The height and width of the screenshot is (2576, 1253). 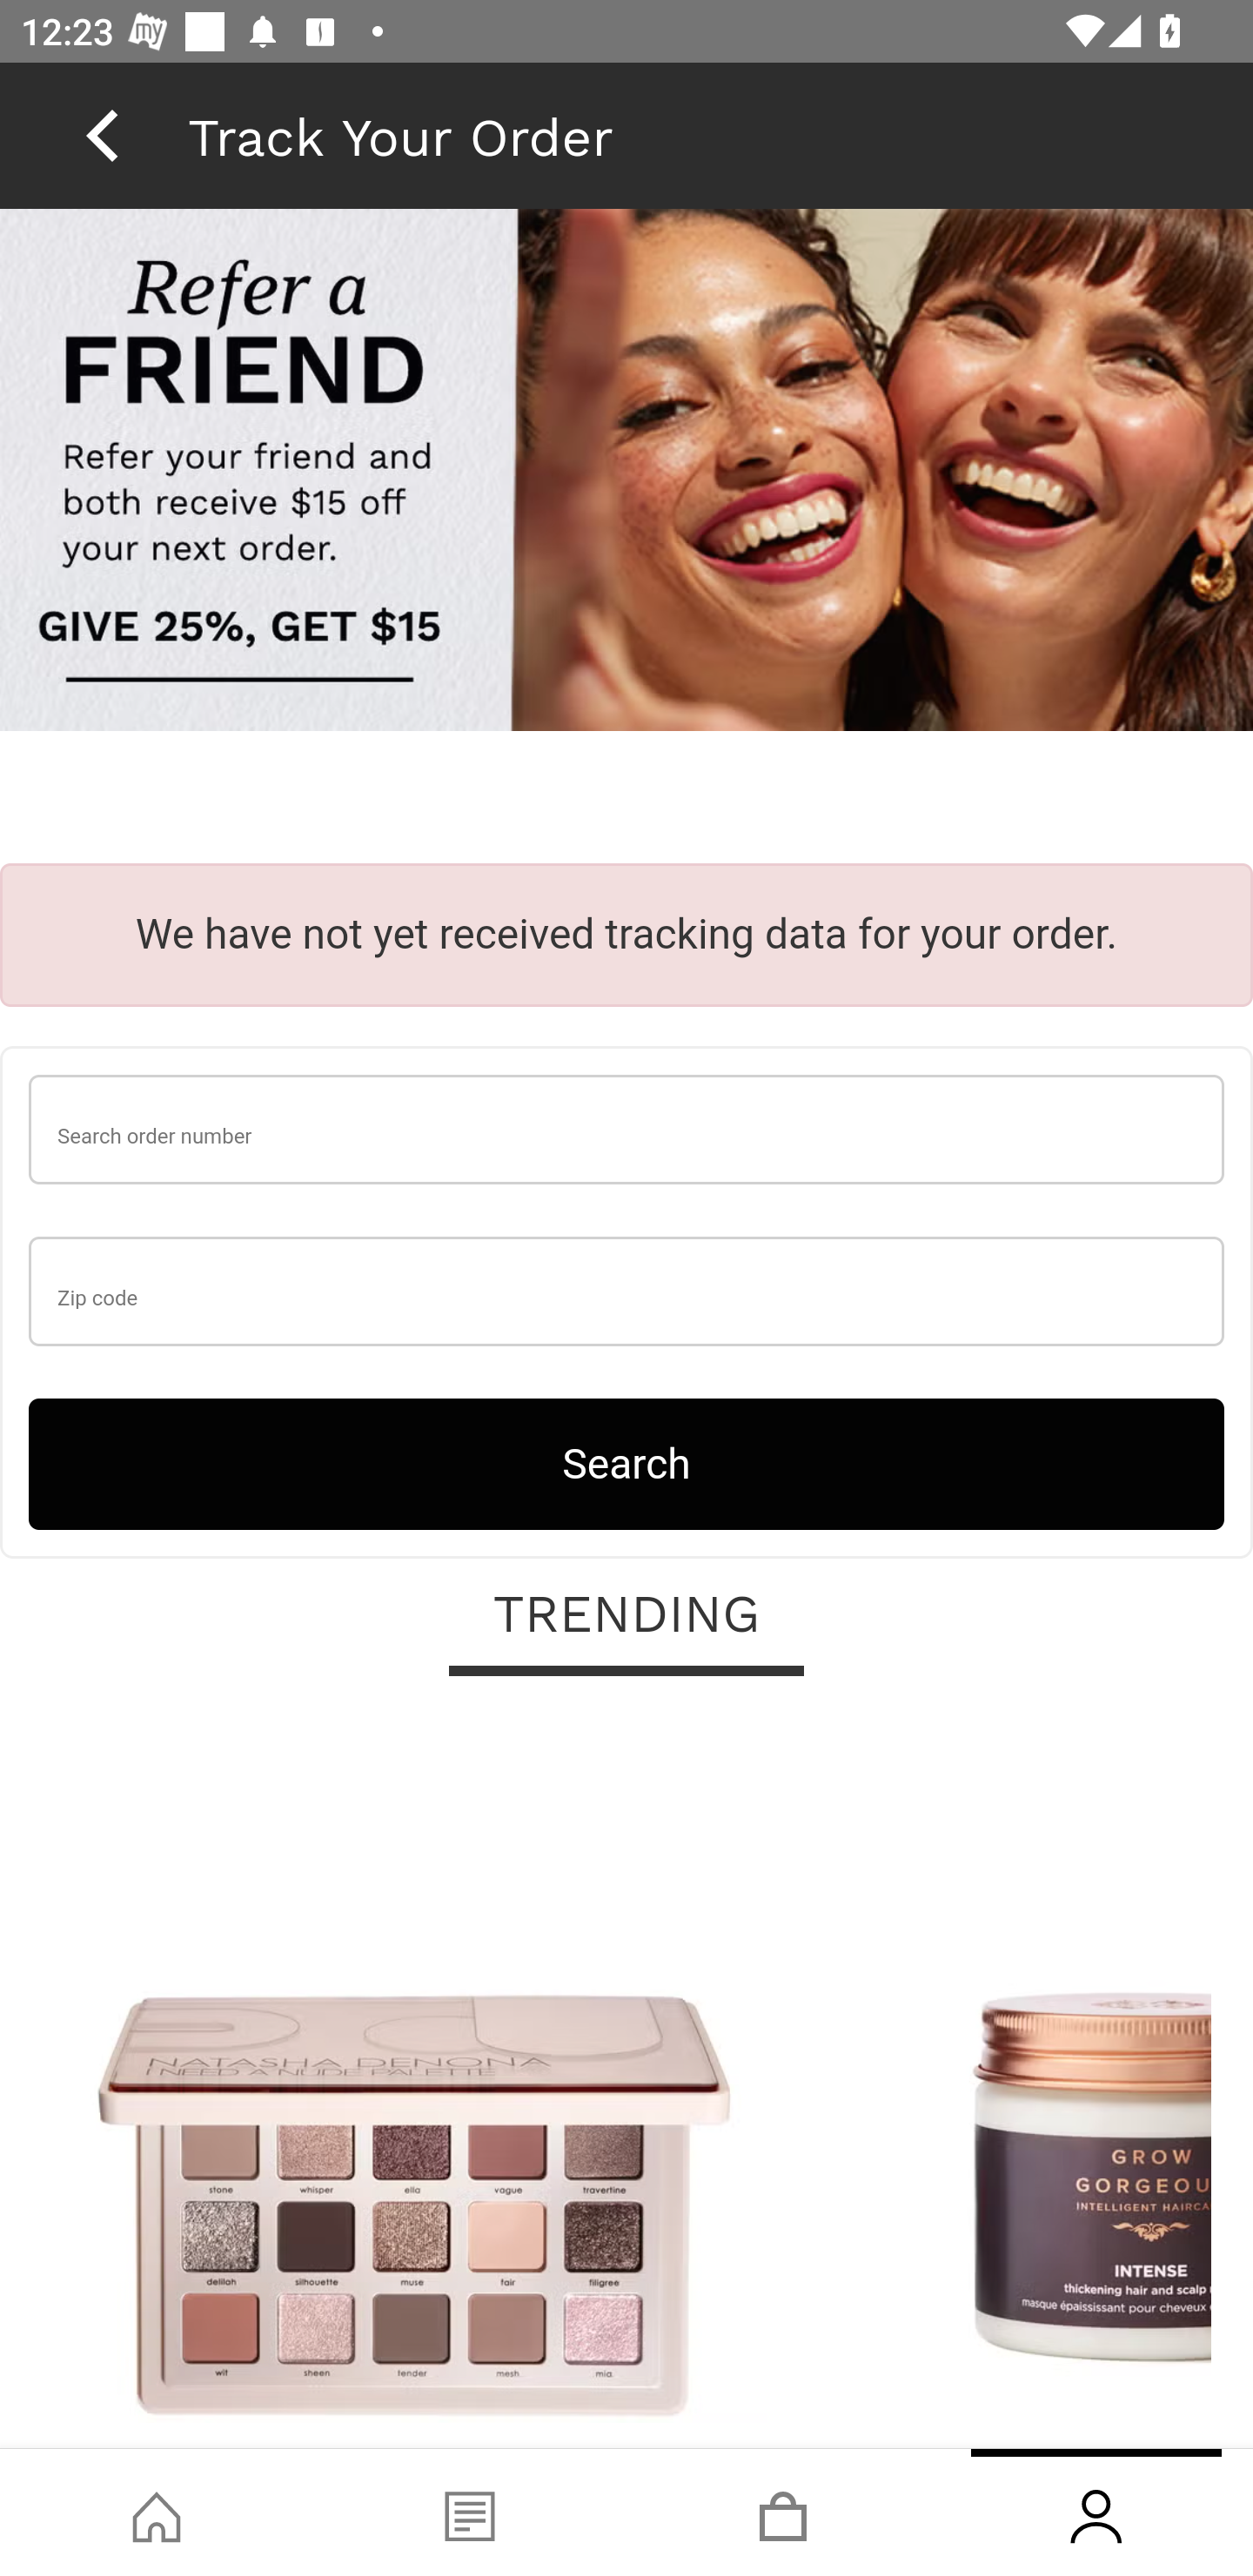 I want to click on back, so click(x=102, y=135).